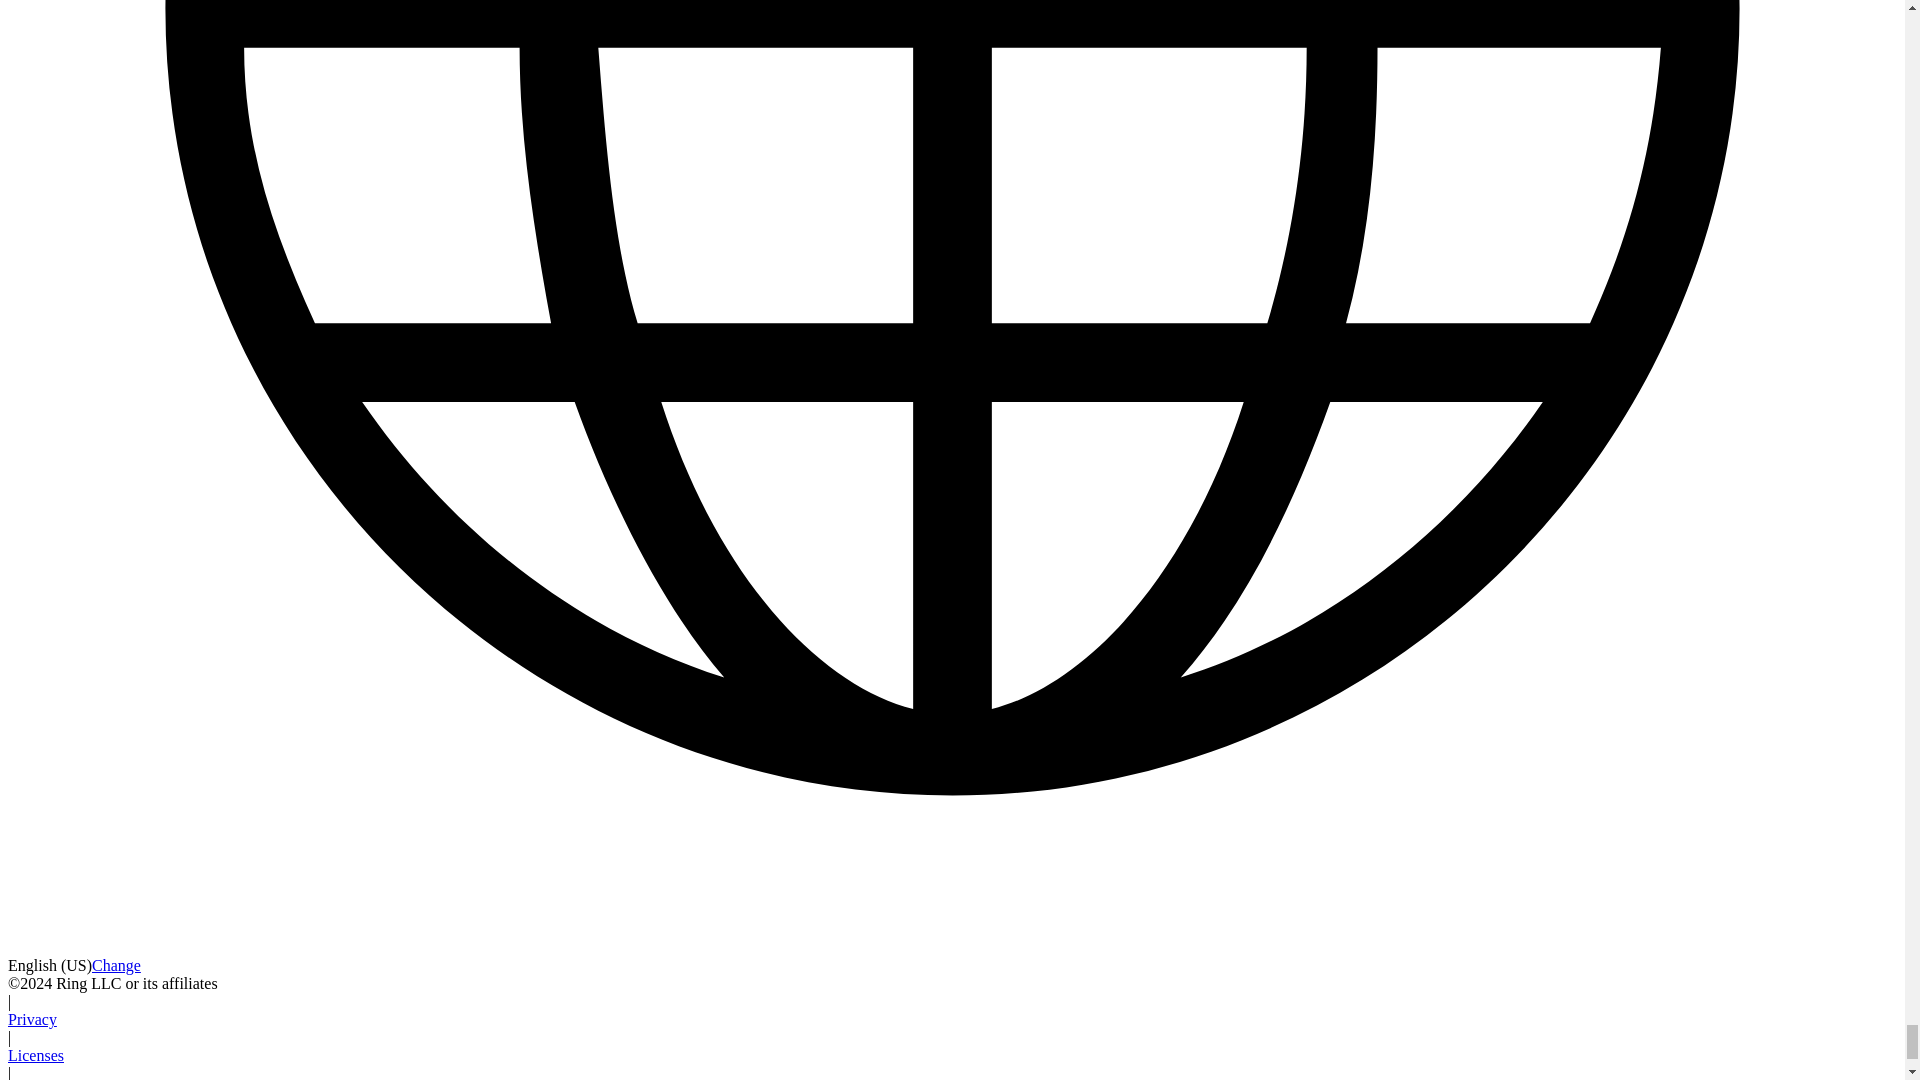  What do you see at coordinates (32, 1019) in the screenshot?
I see `Privacy` at bounding box center [32, 1019].